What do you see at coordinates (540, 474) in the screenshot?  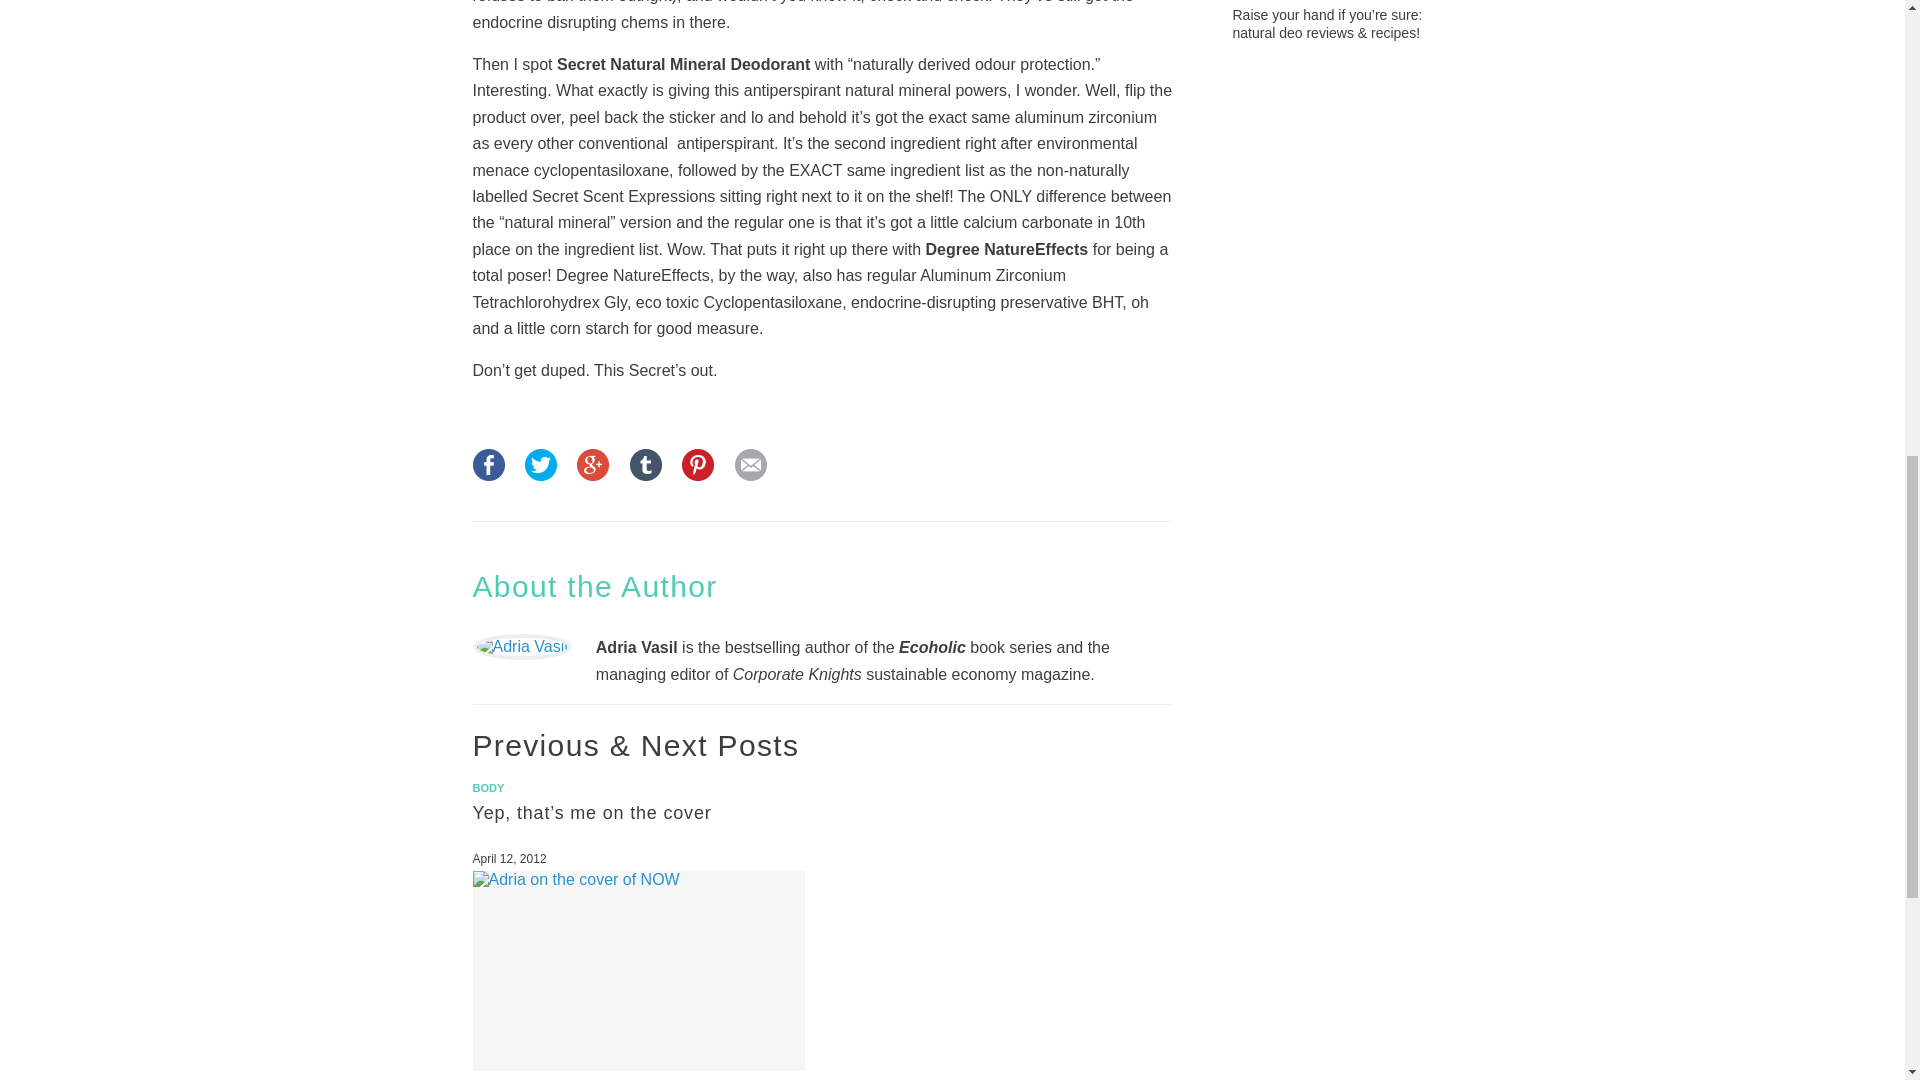 I see `Tweet` at bounding box center [540, 474].